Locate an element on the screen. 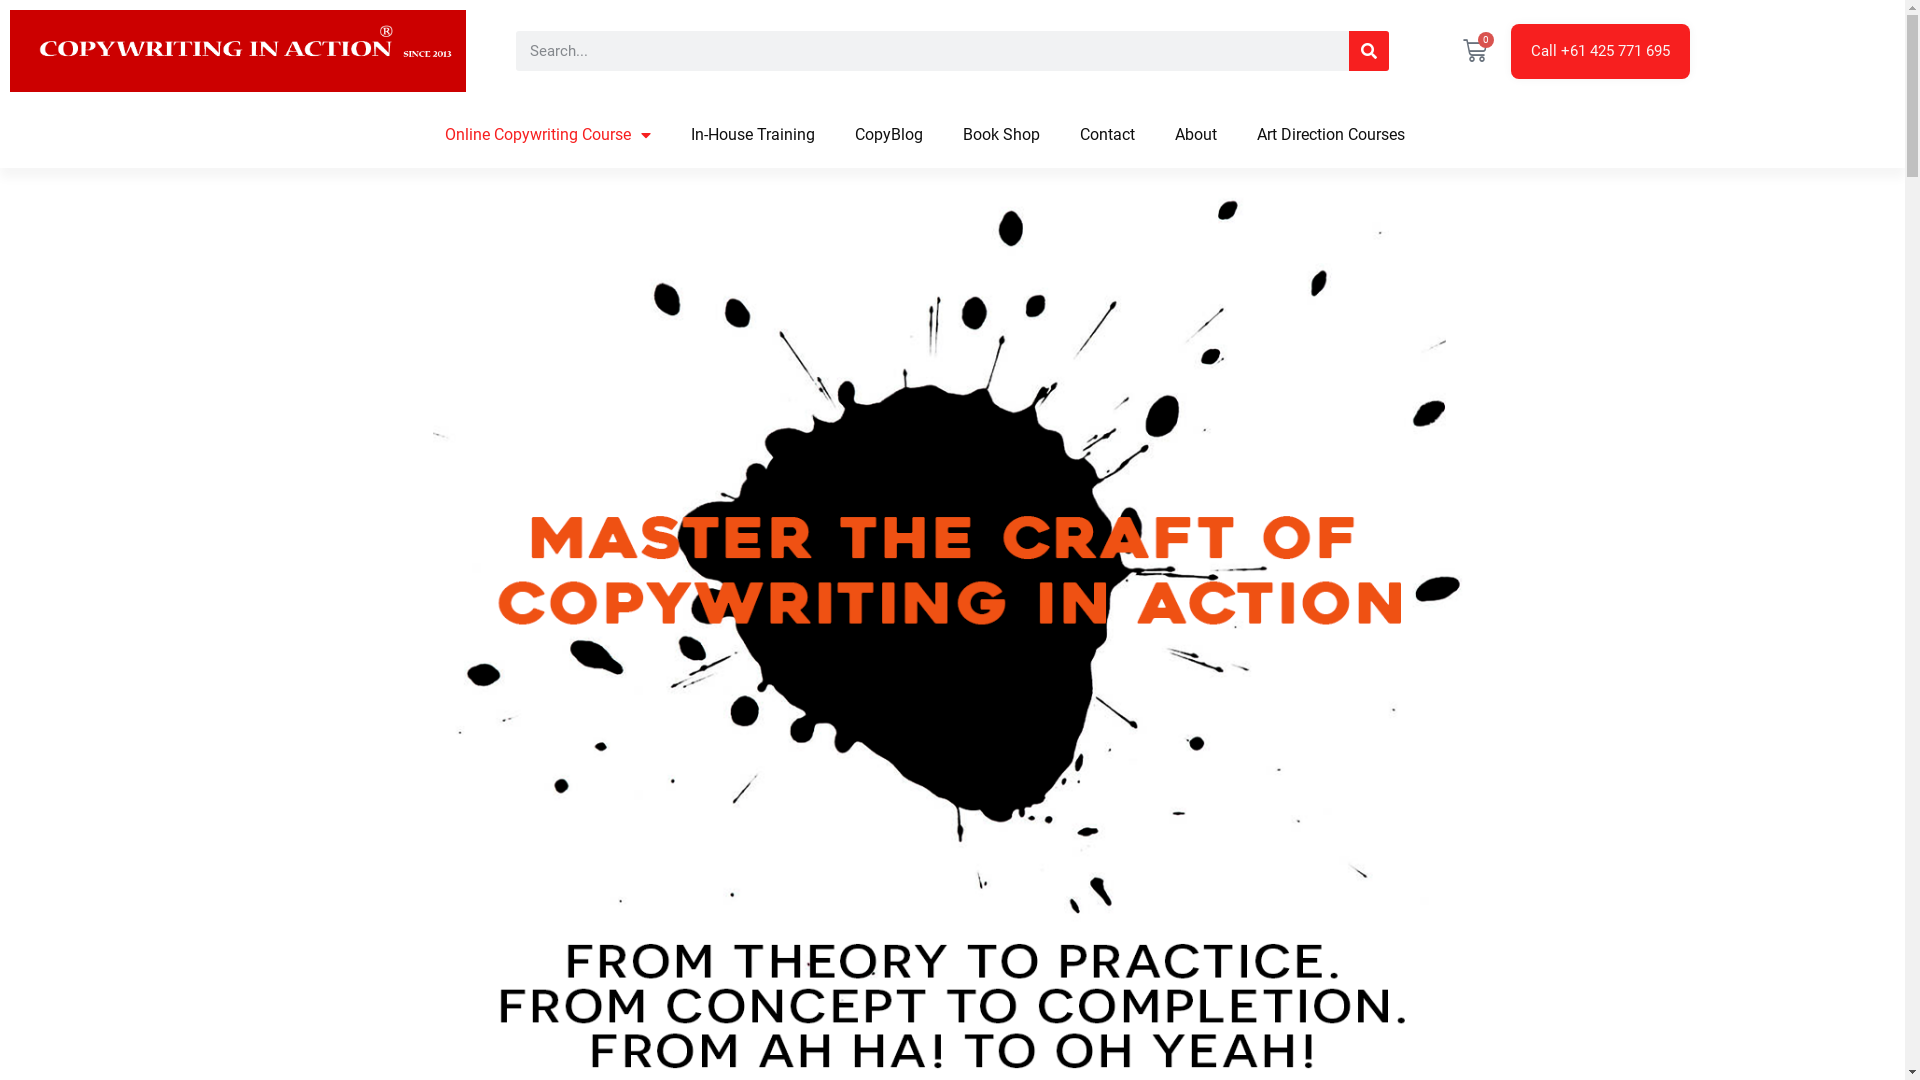 Image resolution: width=1920 pixels, height=1080 pixels. About is located at coordinates (1196, 135).